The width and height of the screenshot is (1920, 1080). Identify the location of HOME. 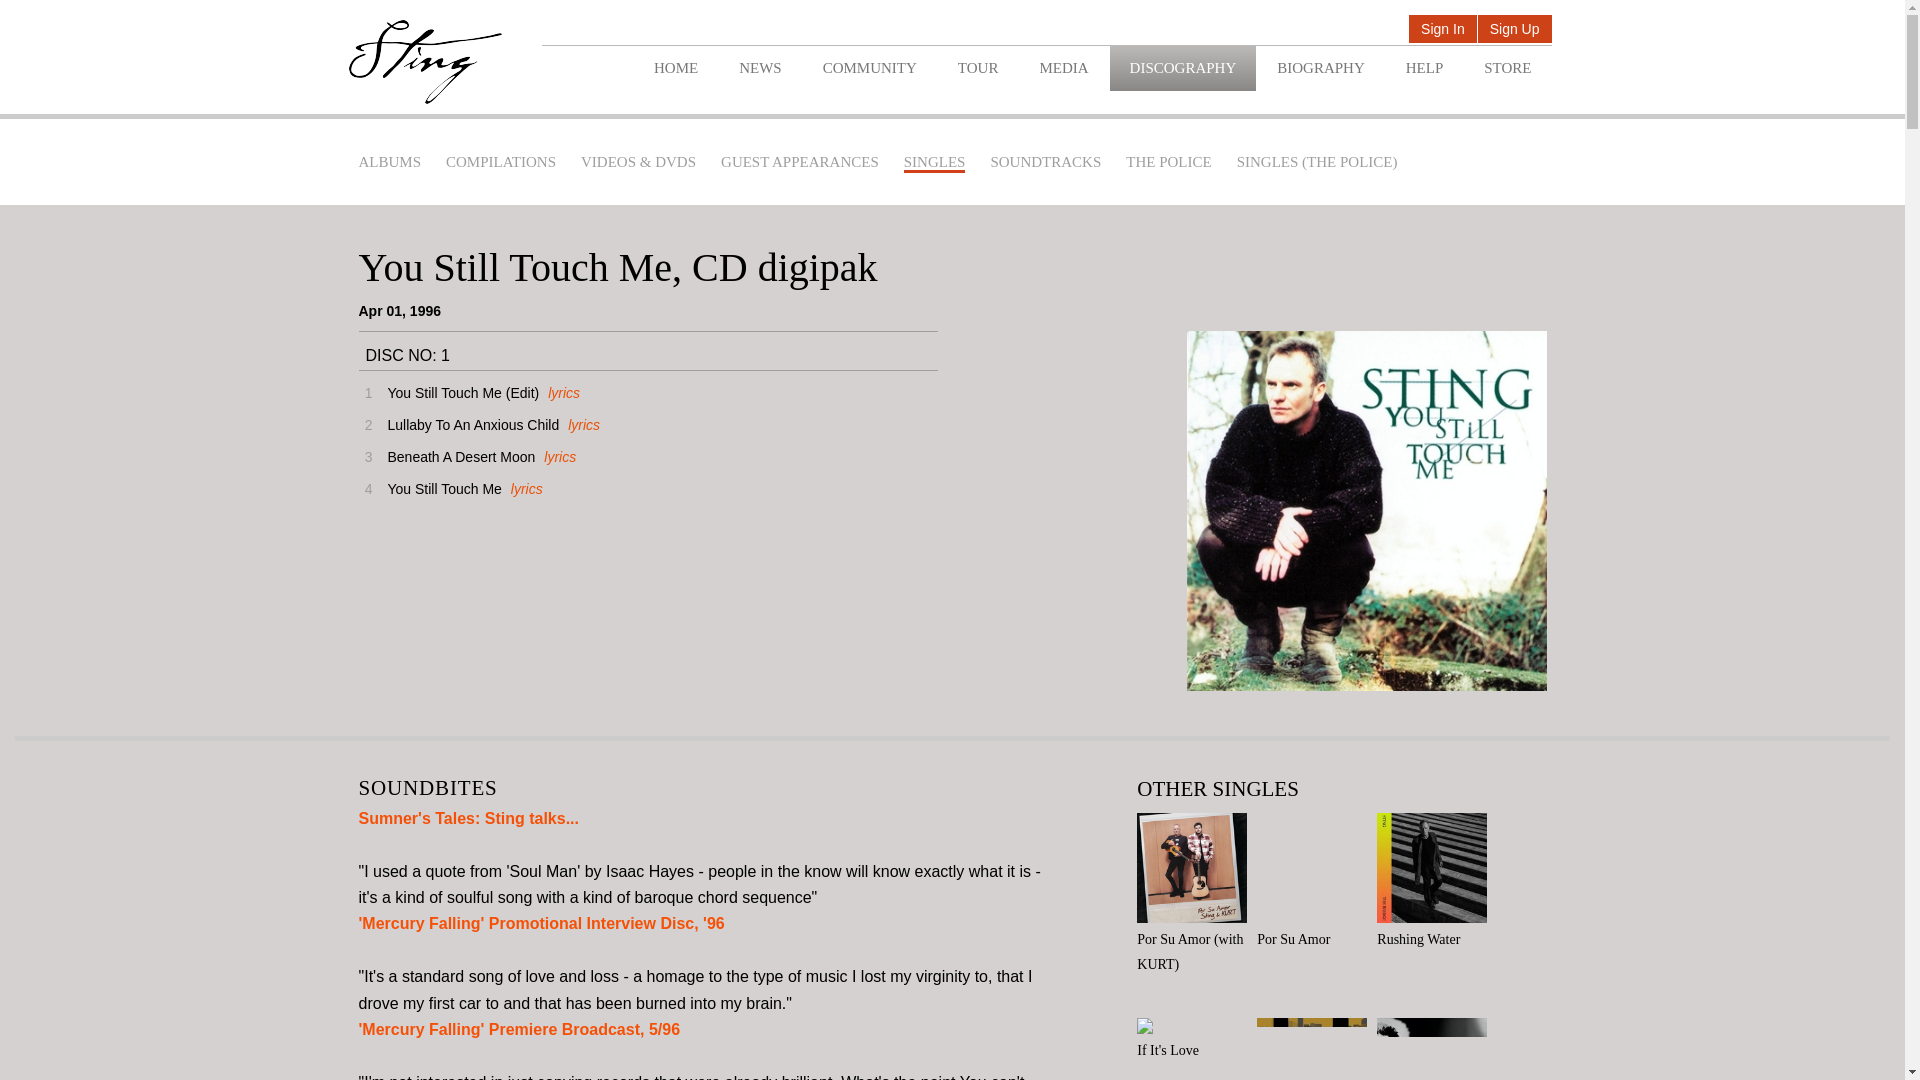
(676, 68).